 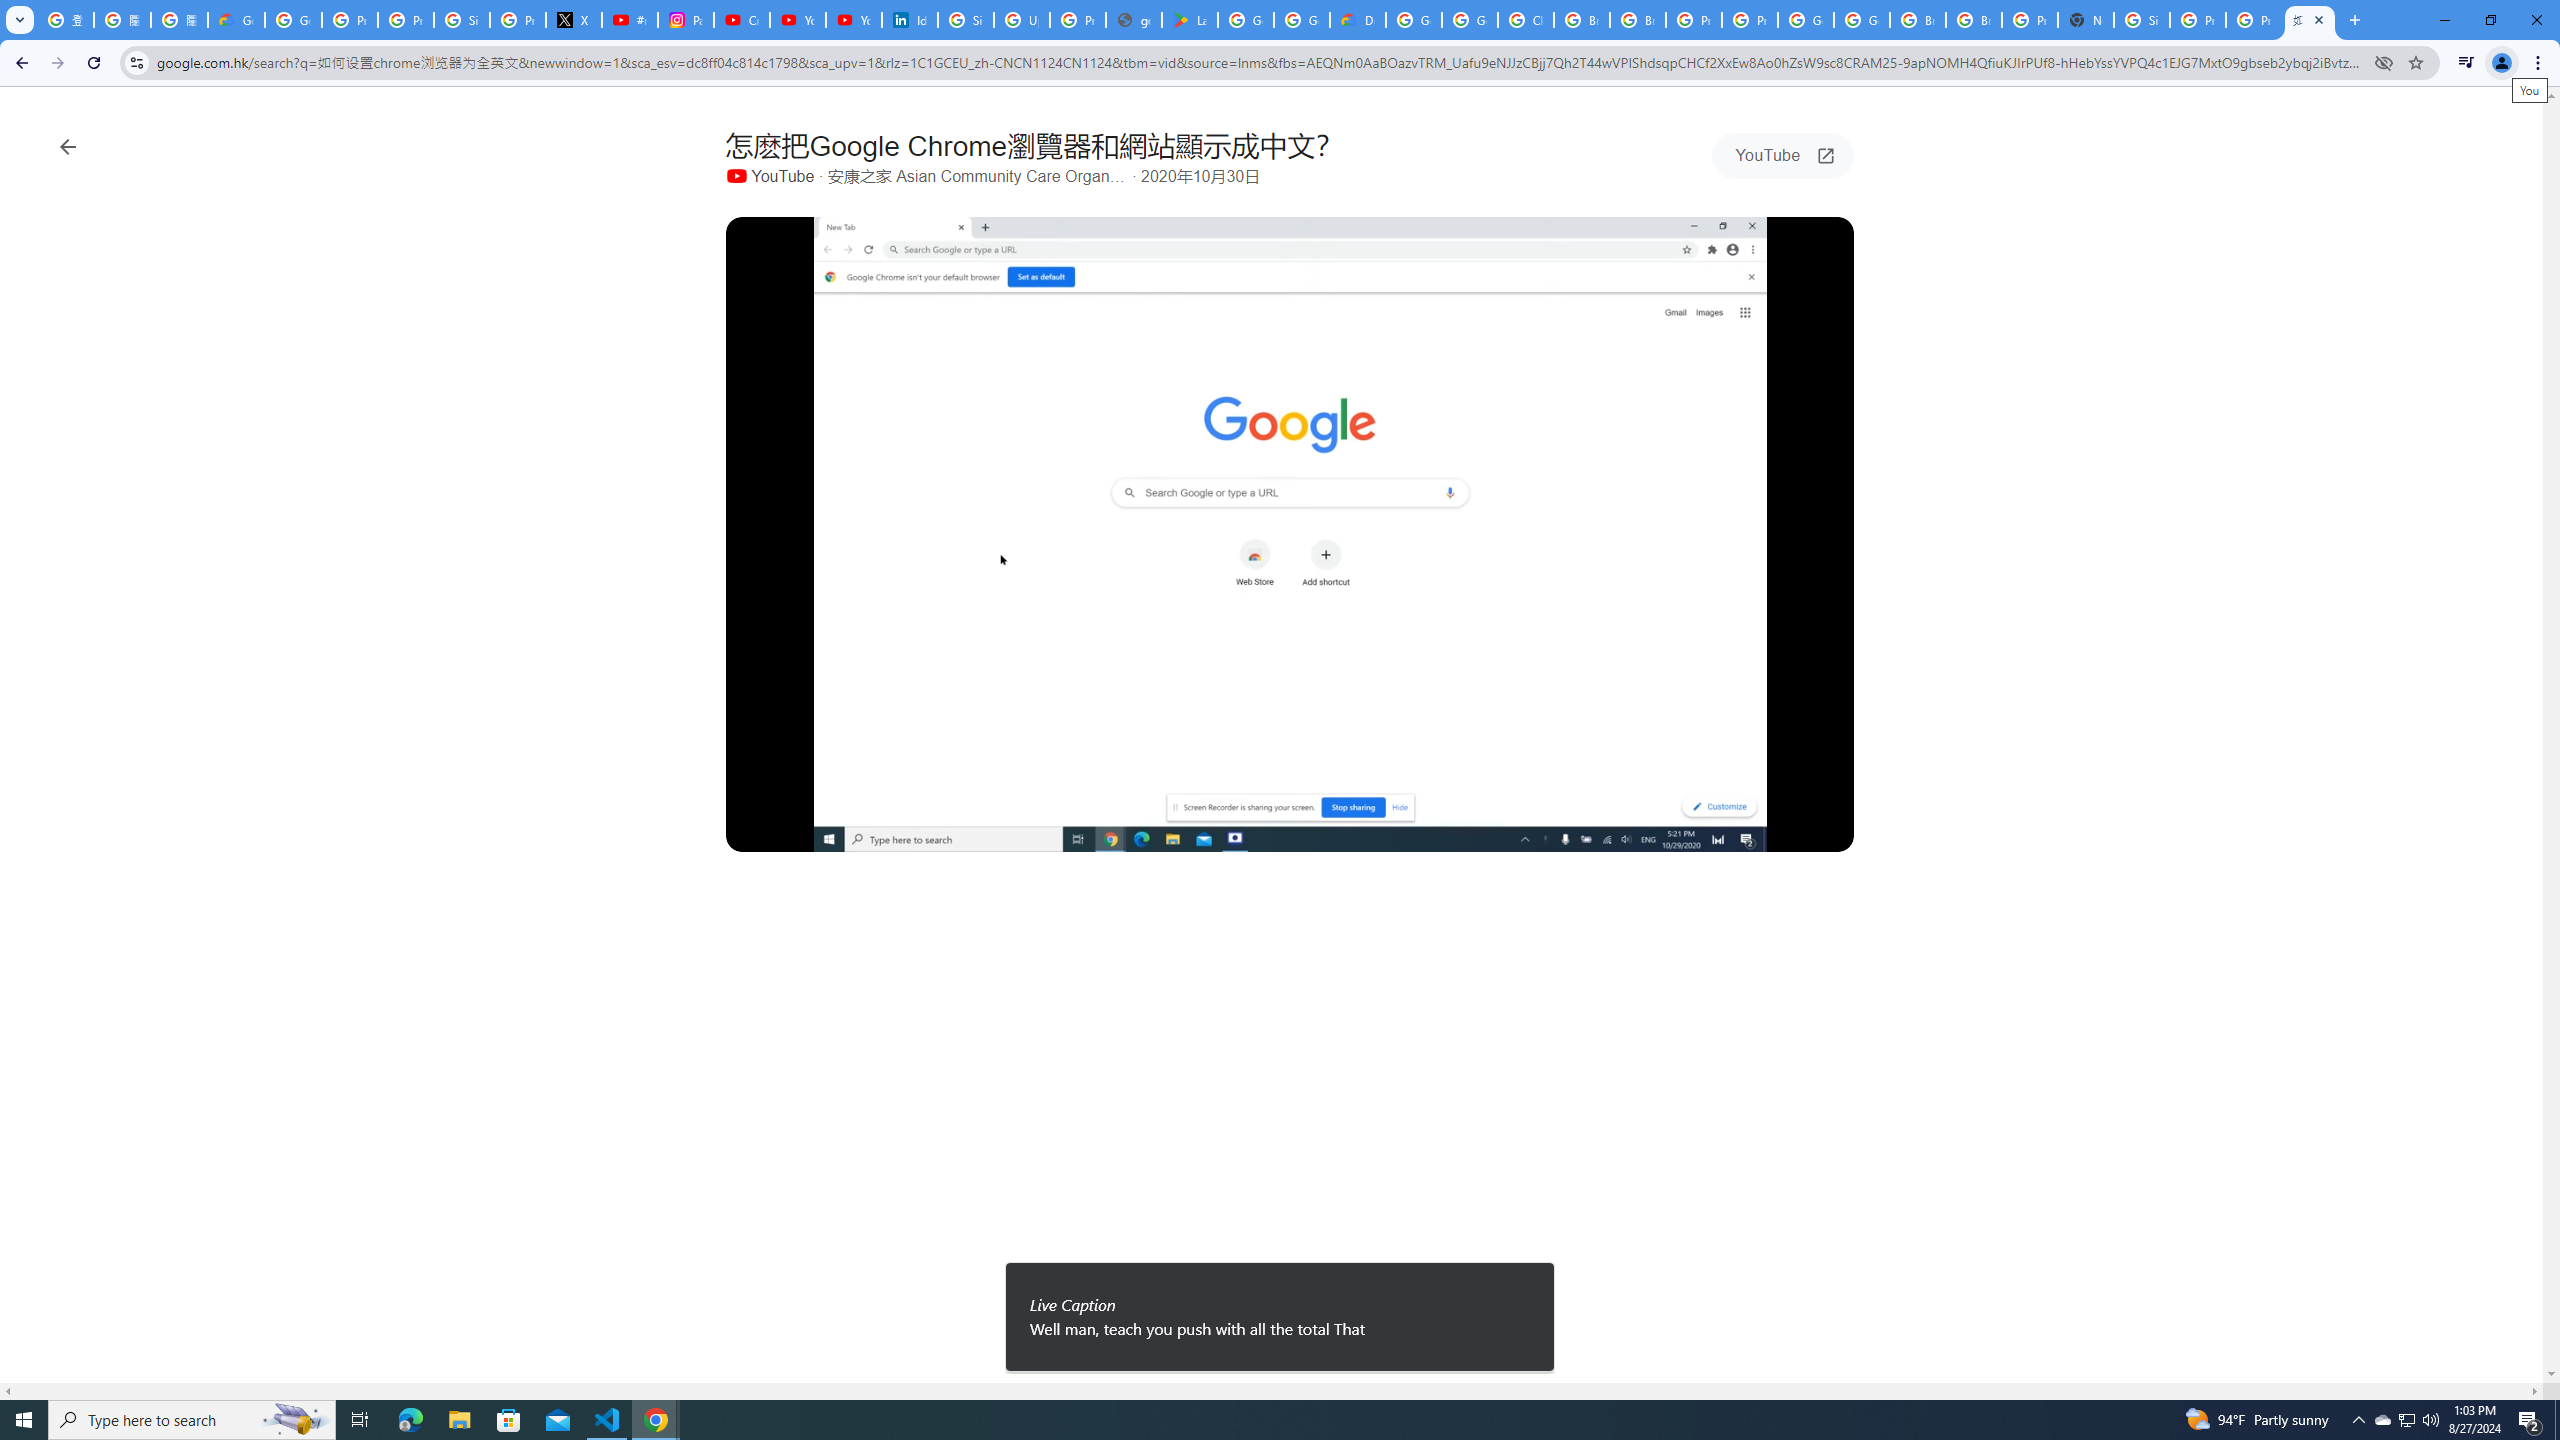 I want to click on Sign in - Google Accounts, so click(x=2141, y=20).